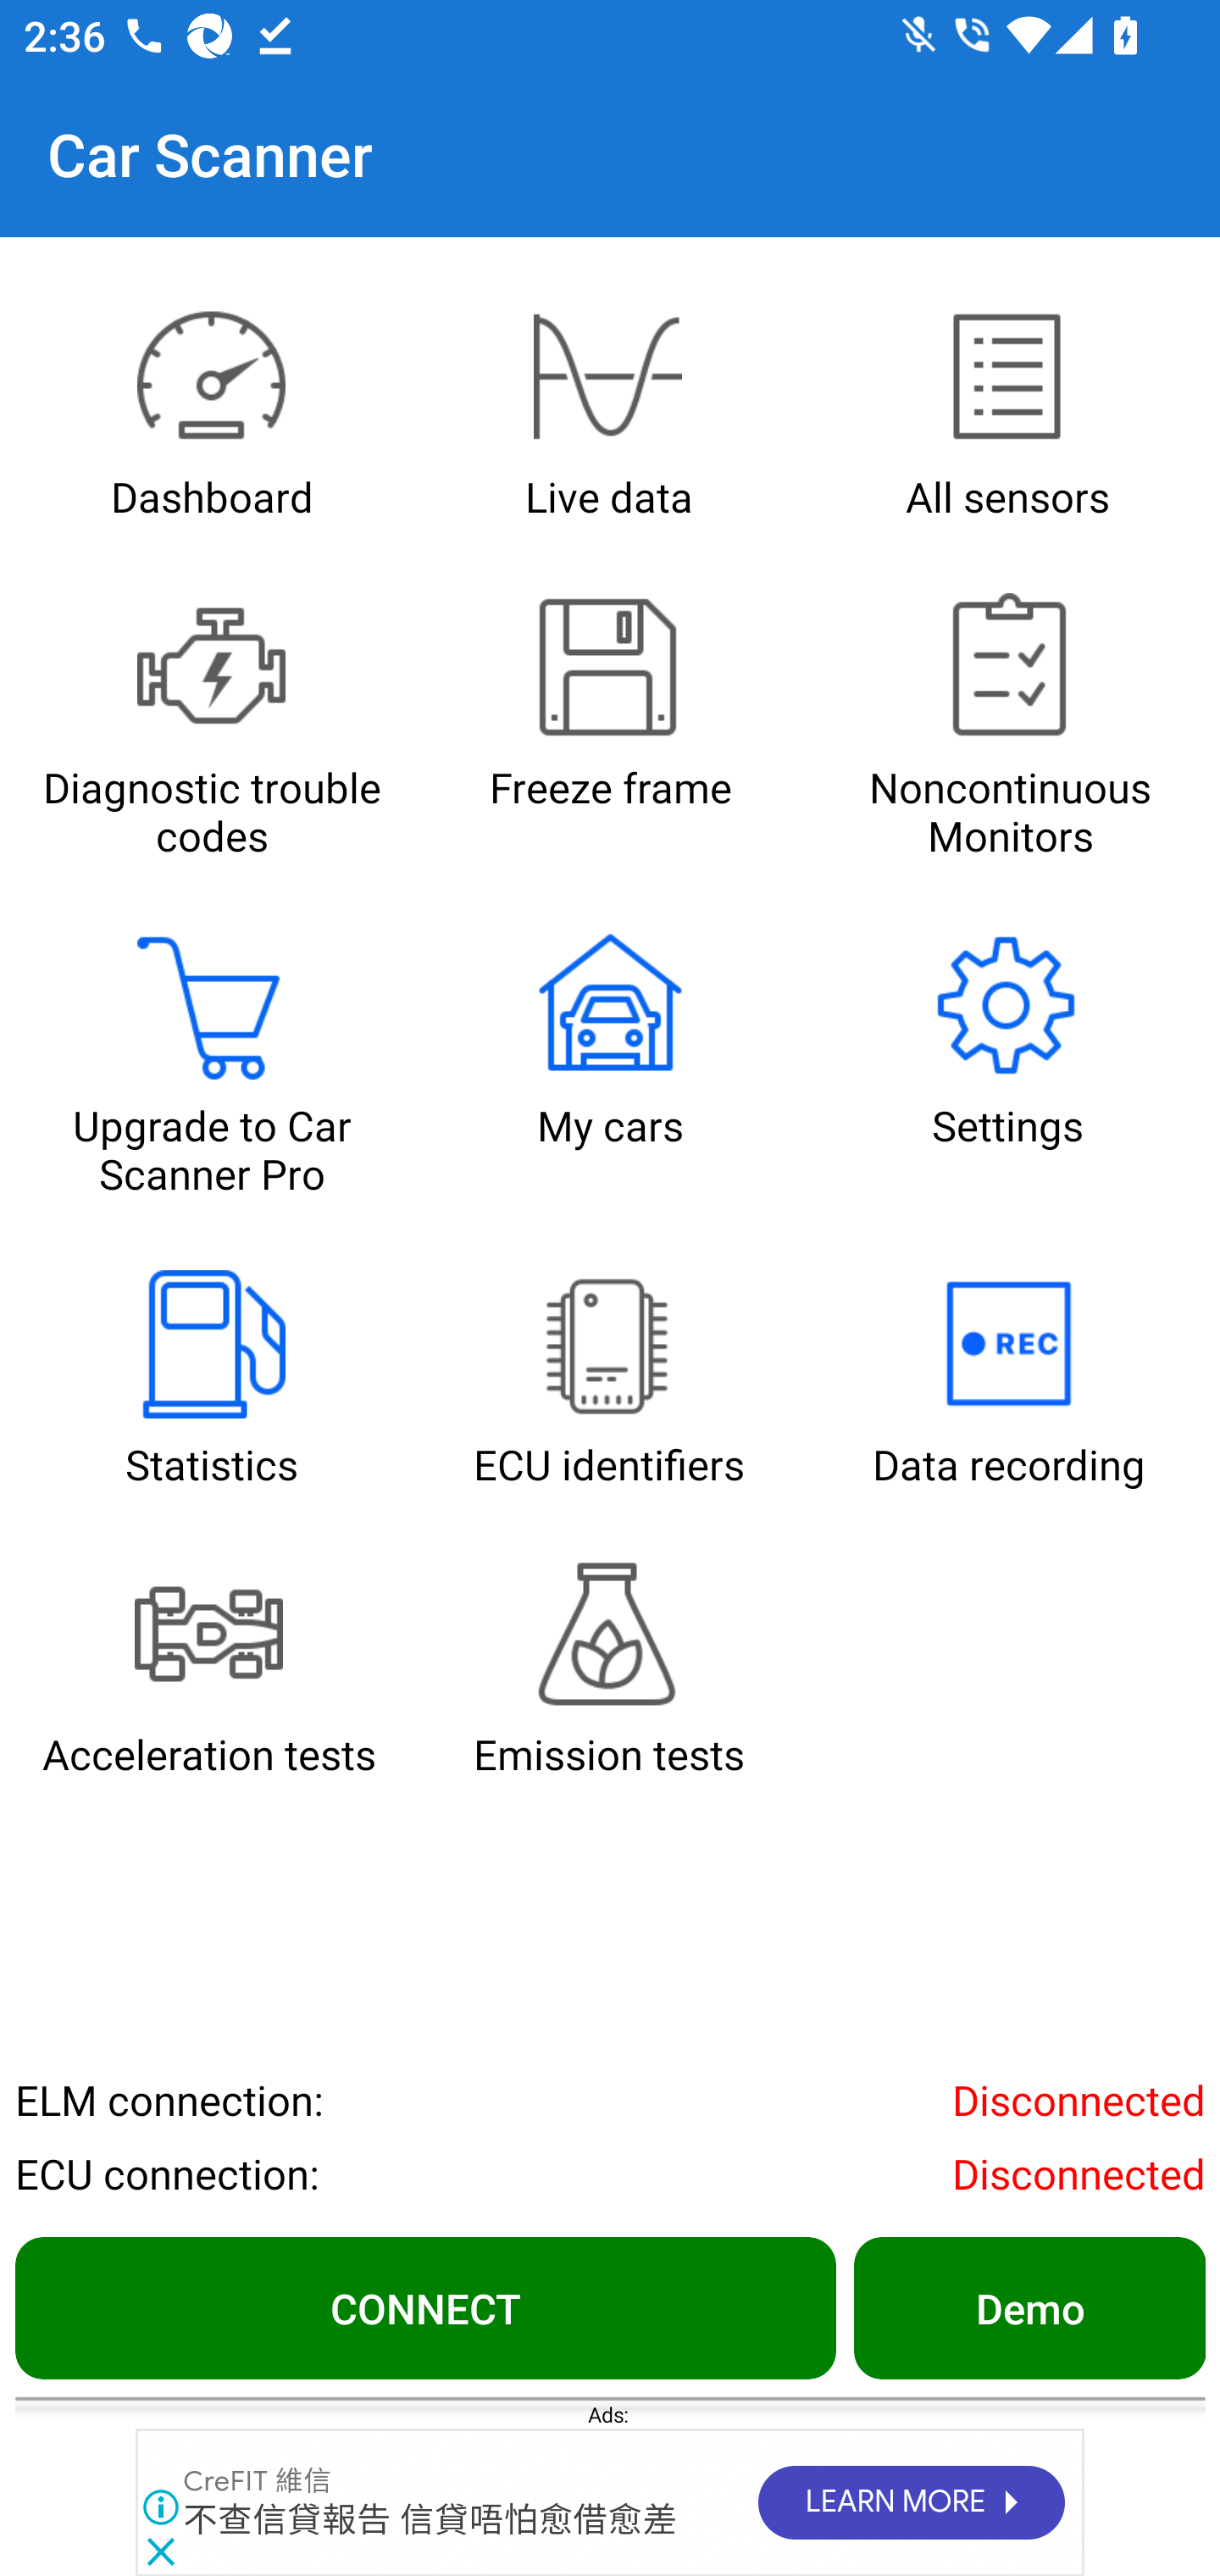 The height and width of the screenshot is (2576, 1220). I want to click on 不查信貸報告 信貸唔怕愈借愈差, so click(430, 2520).